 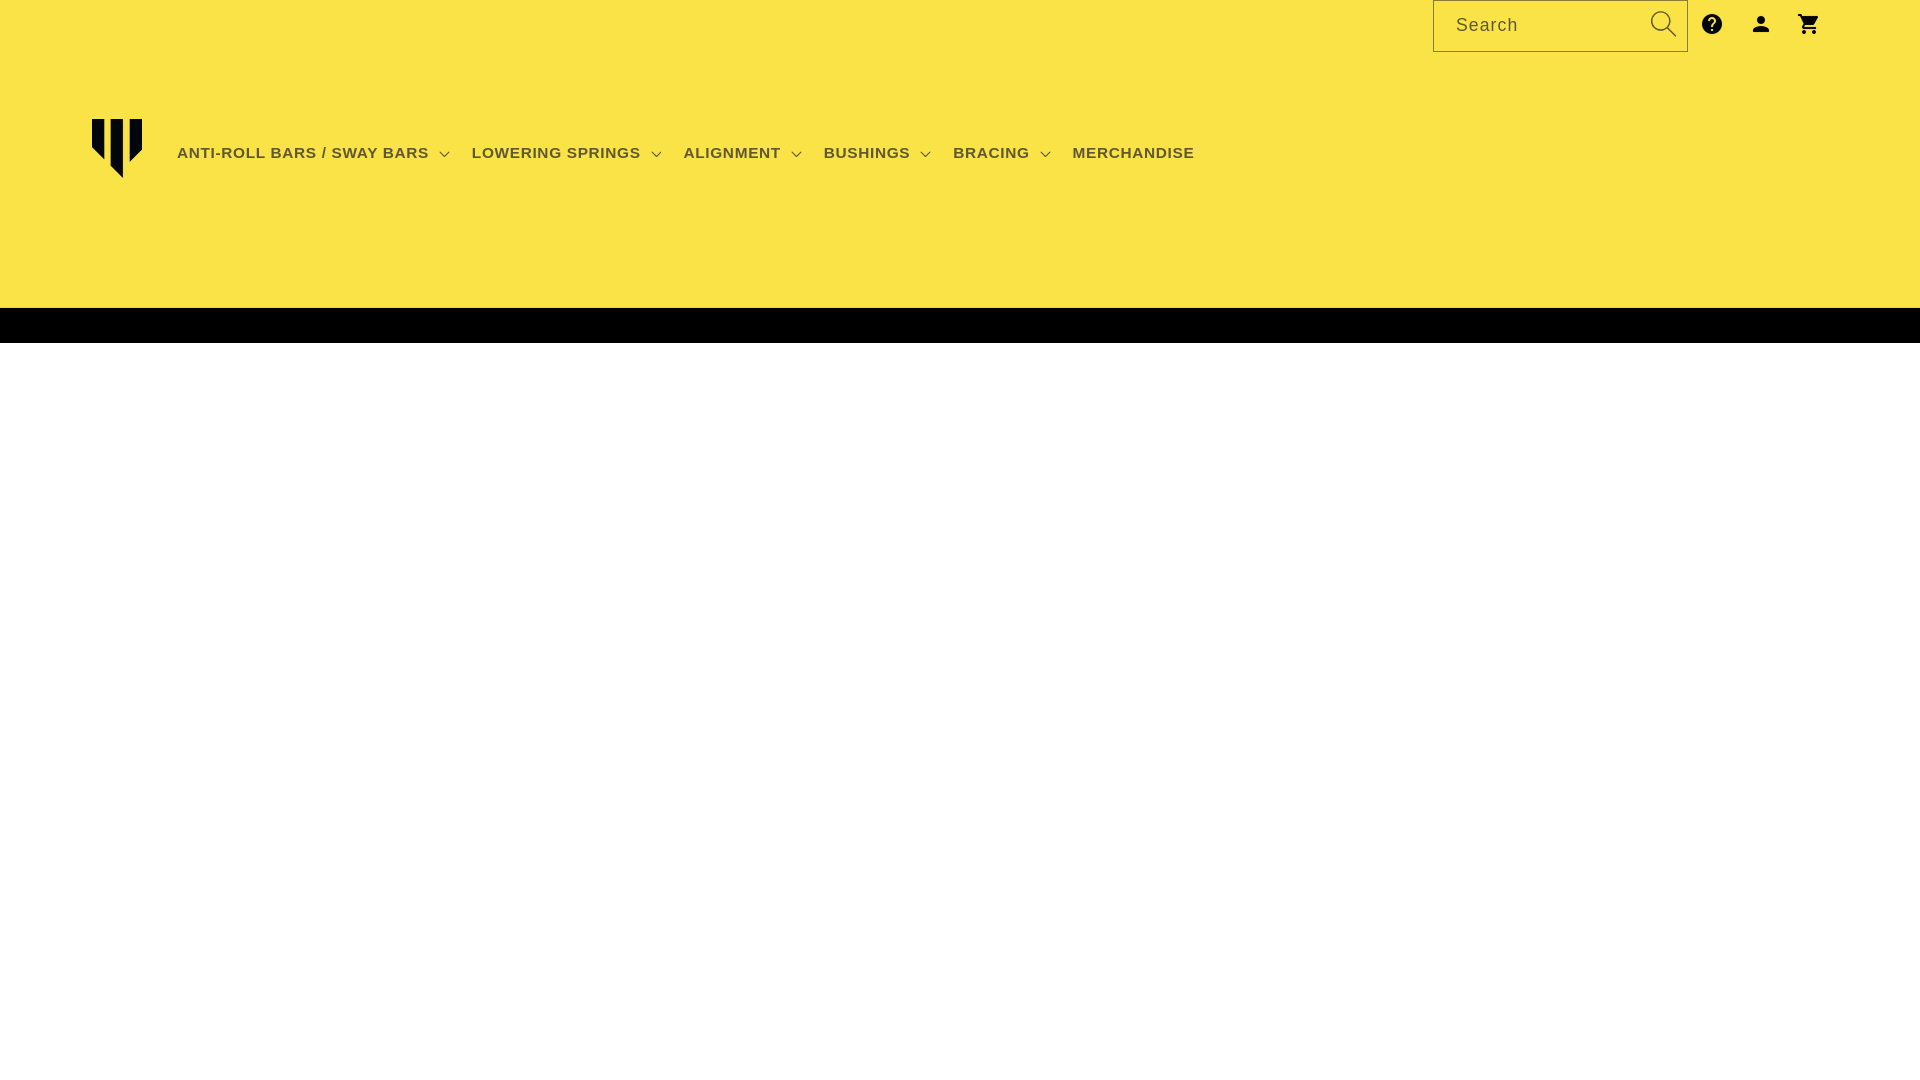 What do you see at coordinates (66, 25) in the screenshot?
I see `Skip to content` at bounding box center [66, 25].